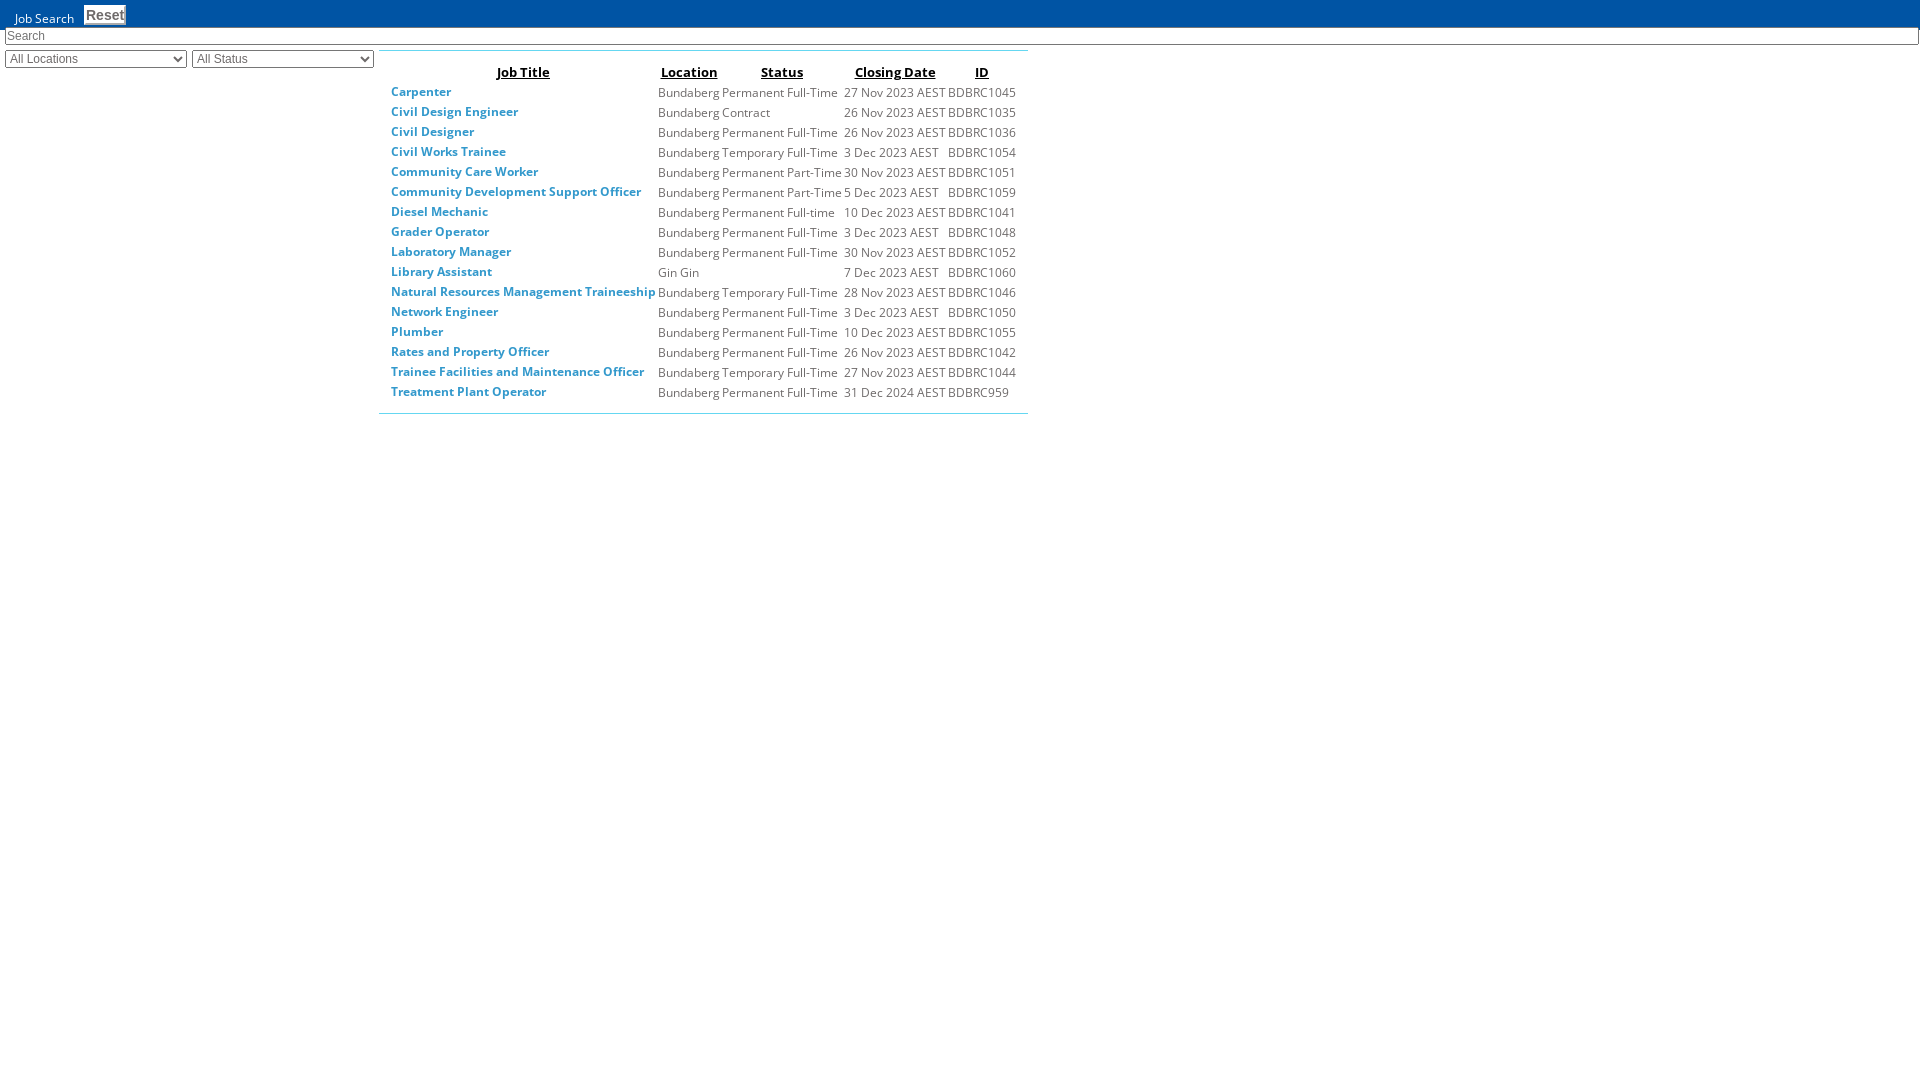 The height and width of the screenshot is (1080, 1920). What do you see at coordinates (982, 72) in the screenshot?
I see `ID` at bounding box center [982, 72].